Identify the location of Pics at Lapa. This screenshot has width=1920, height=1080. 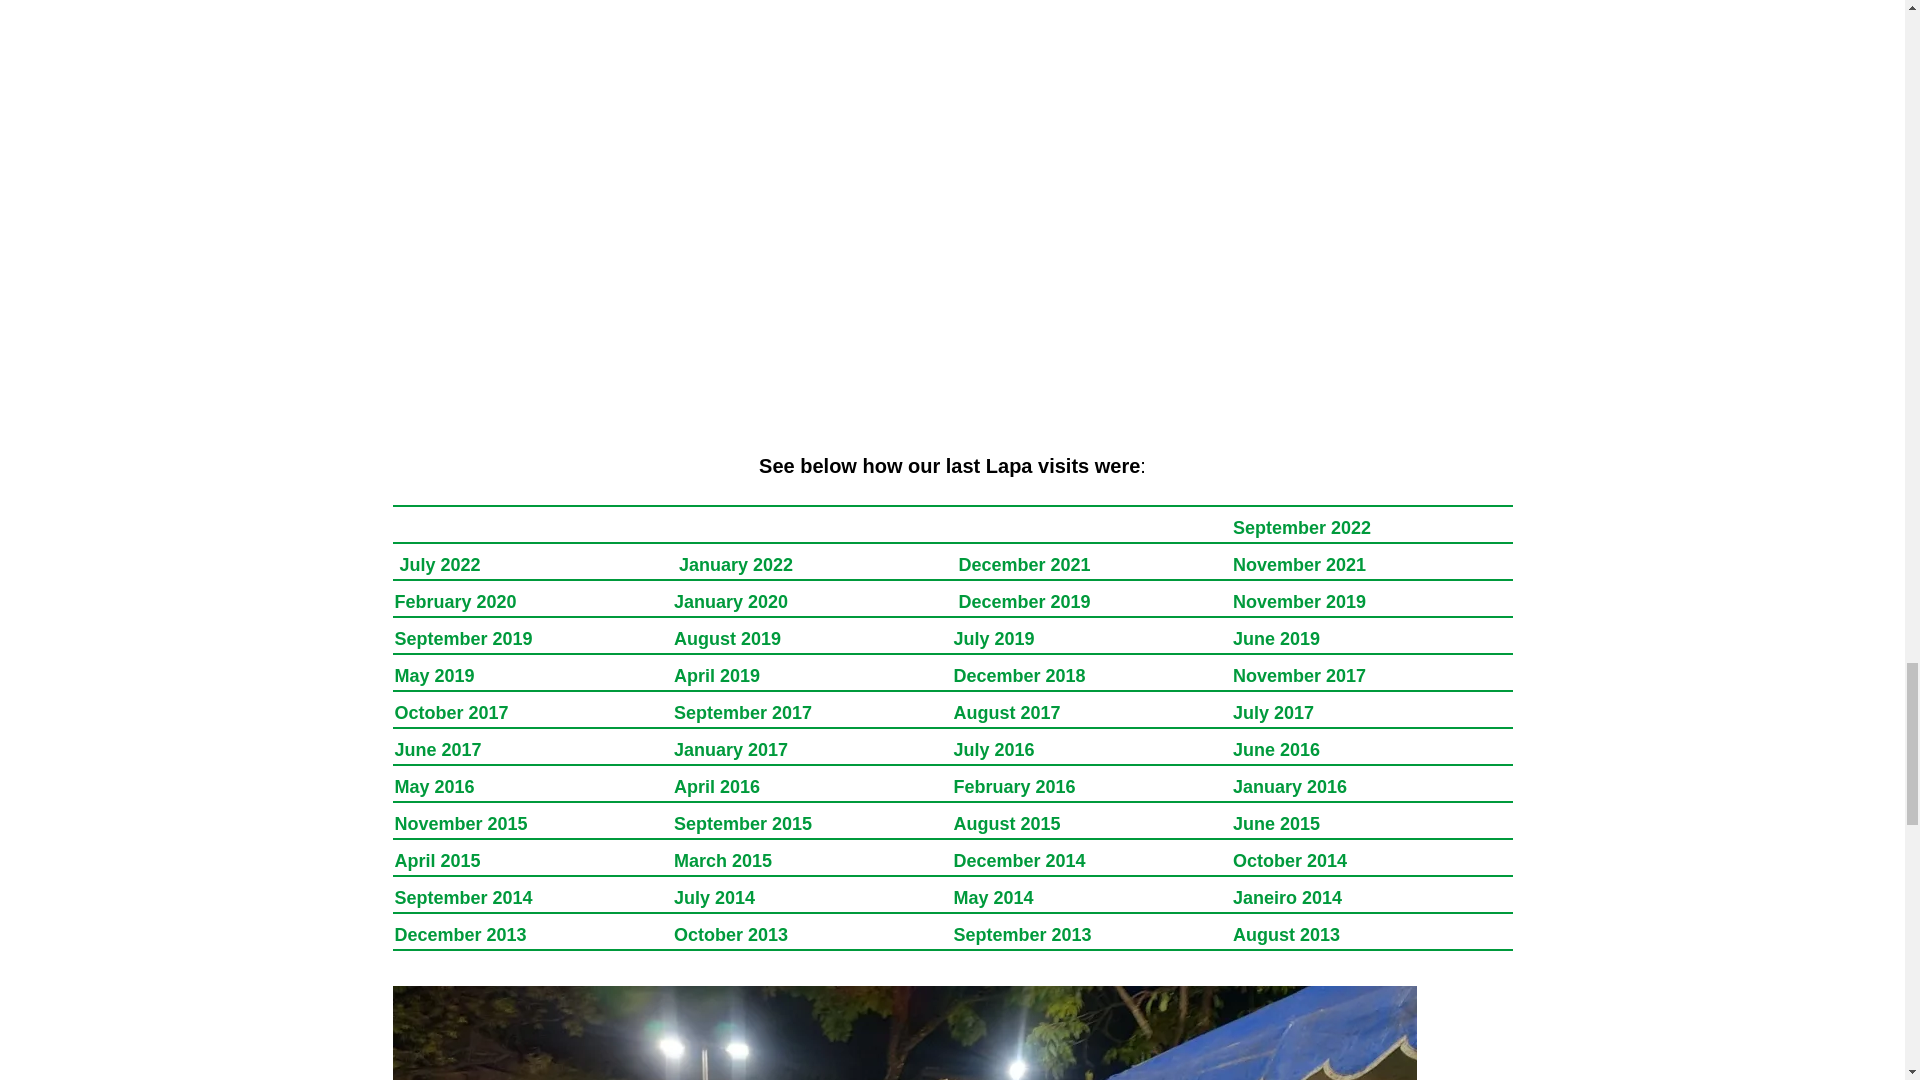
(1287, 898).